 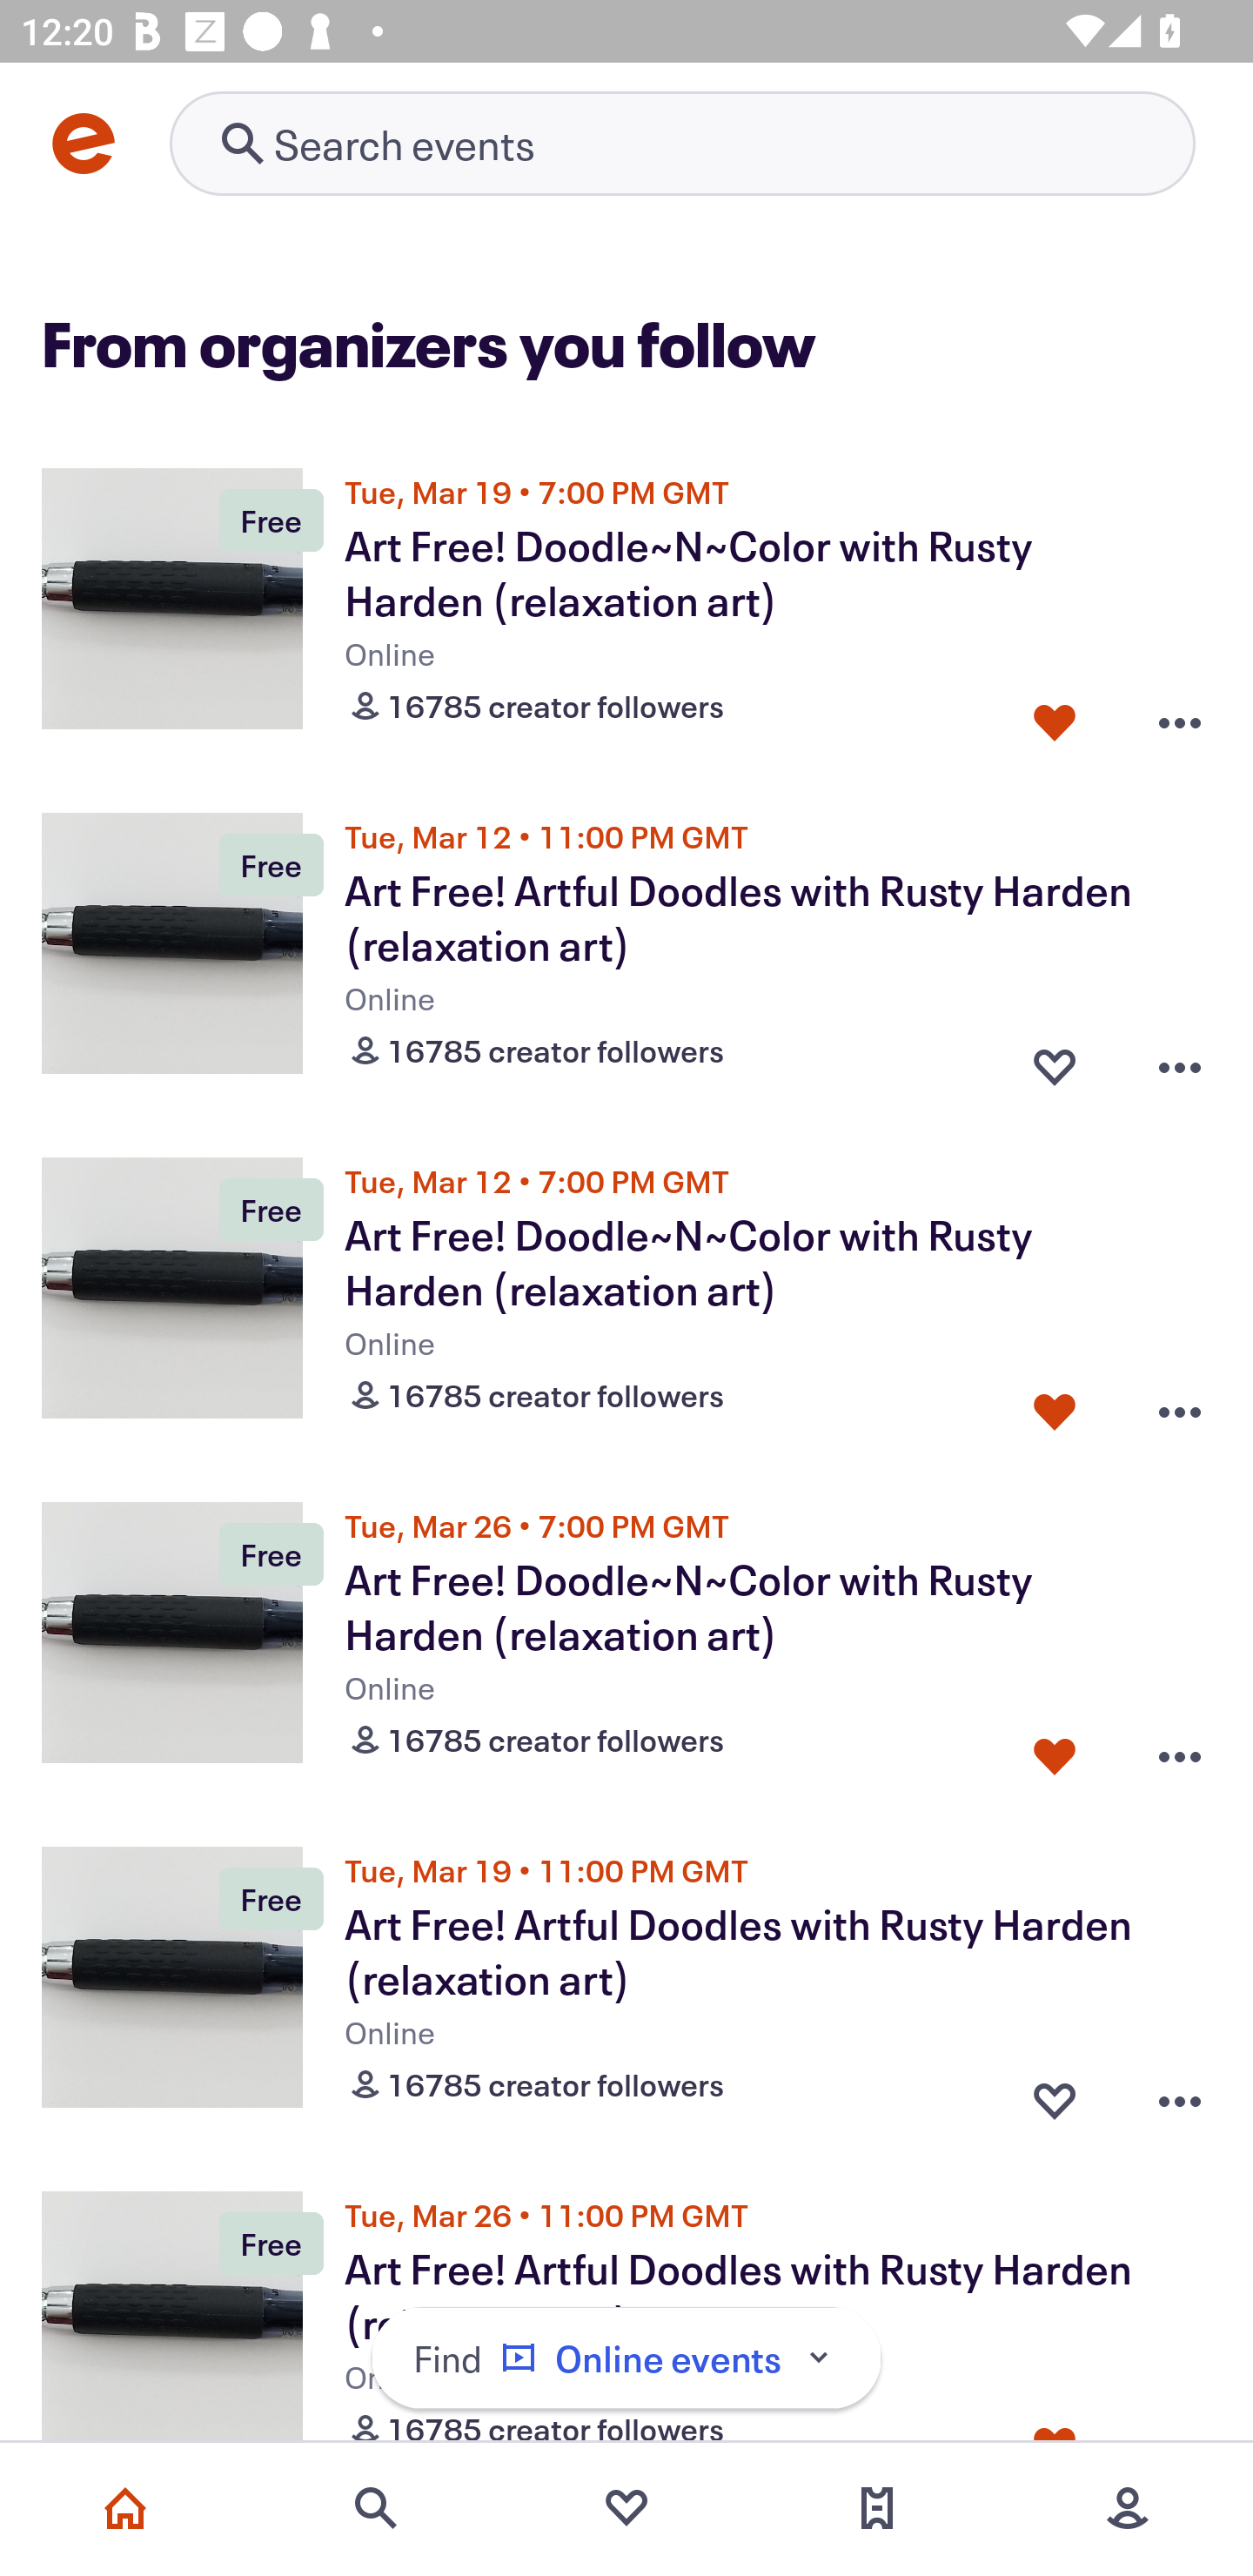 What do you see at coordinates (1055, 714) in the screenshot?
I see `Favorite button` at bounding box center [1055, 714].